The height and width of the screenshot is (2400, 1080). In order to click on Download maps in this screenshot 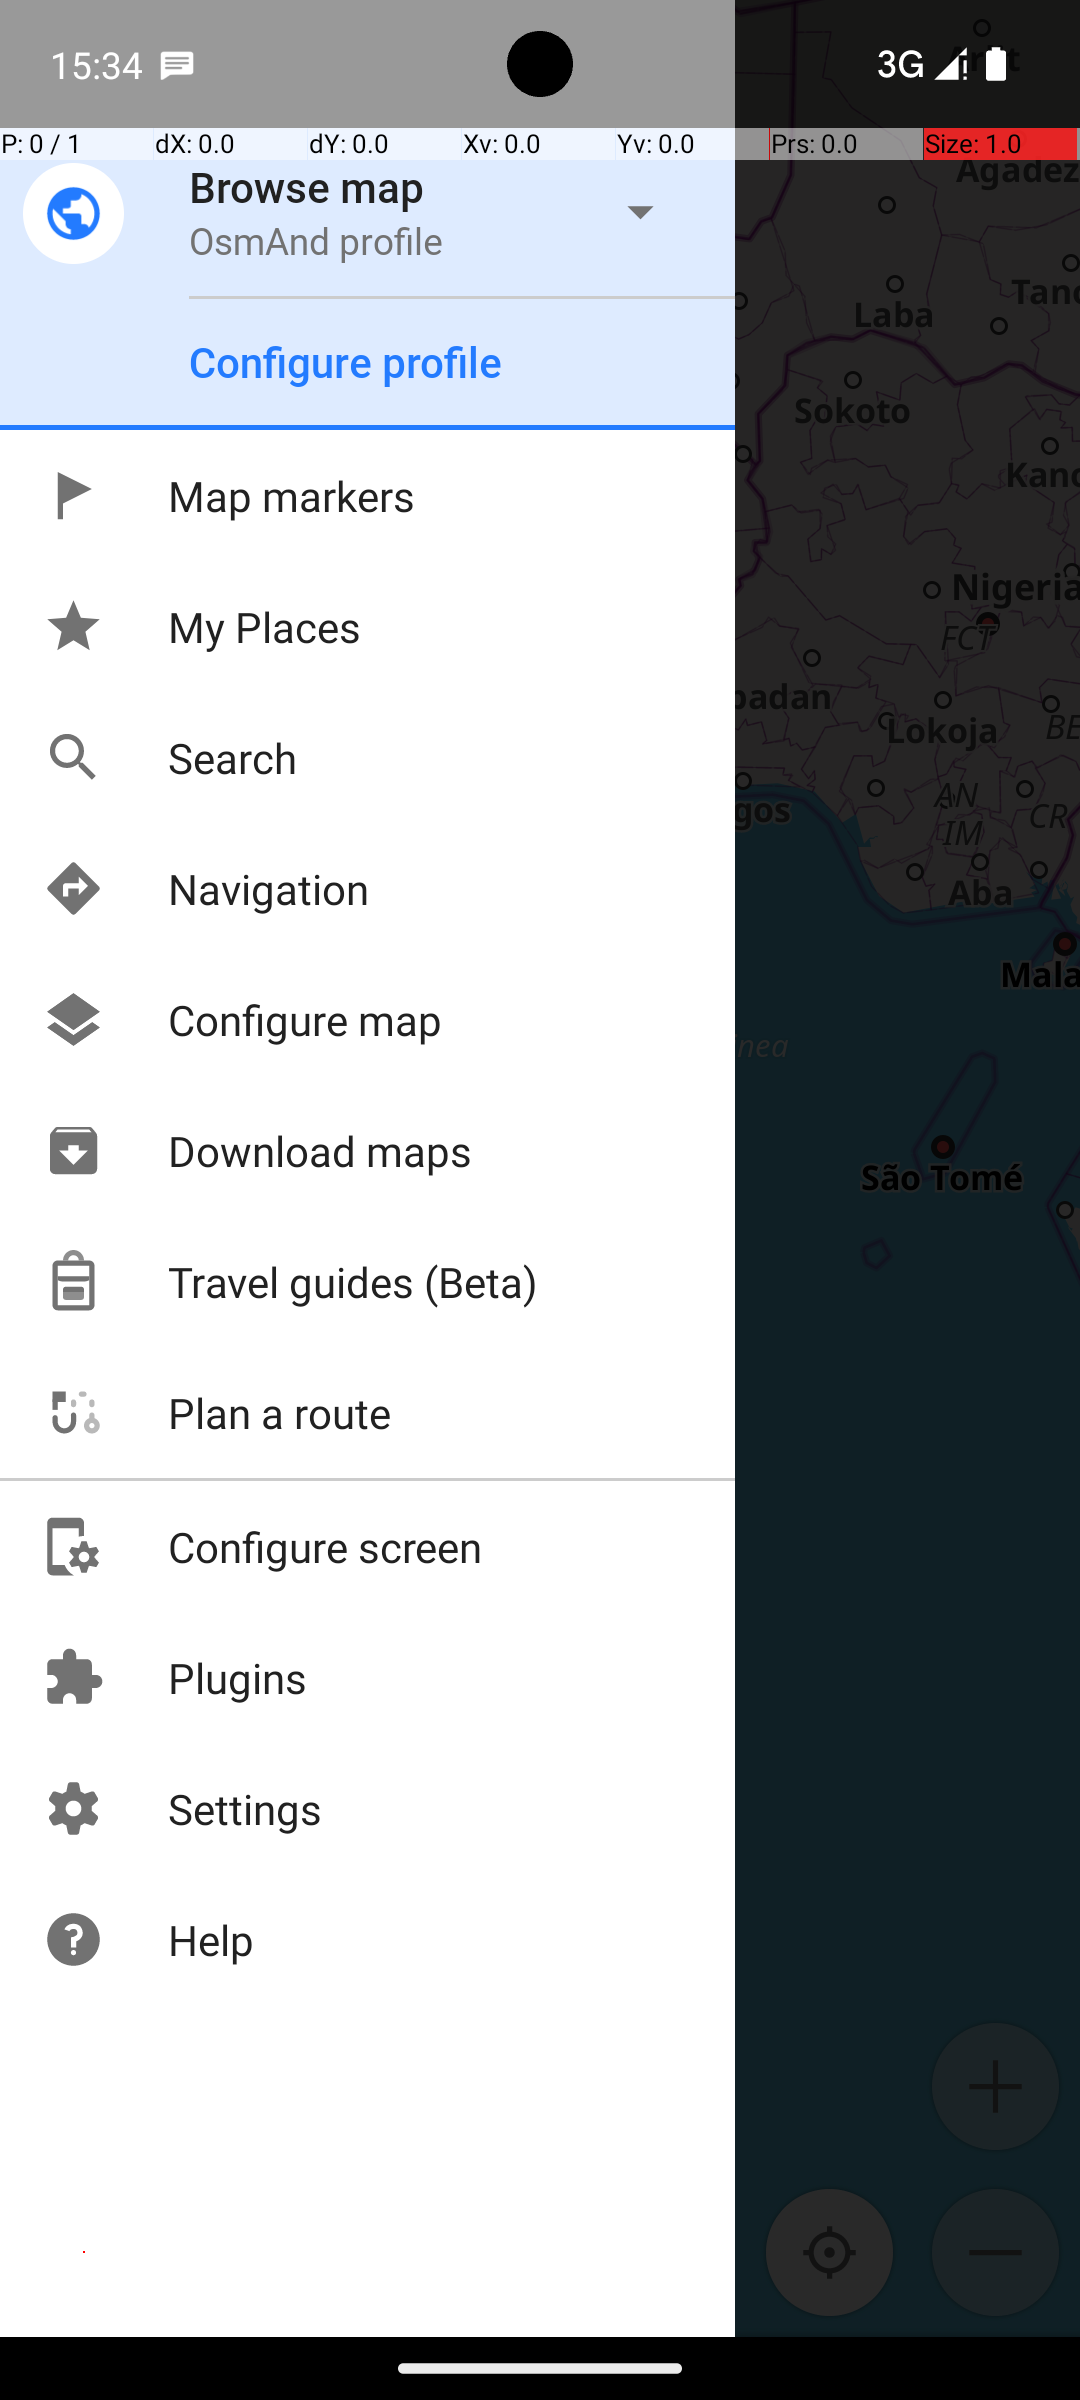, I will do `click(257, 1150)`.